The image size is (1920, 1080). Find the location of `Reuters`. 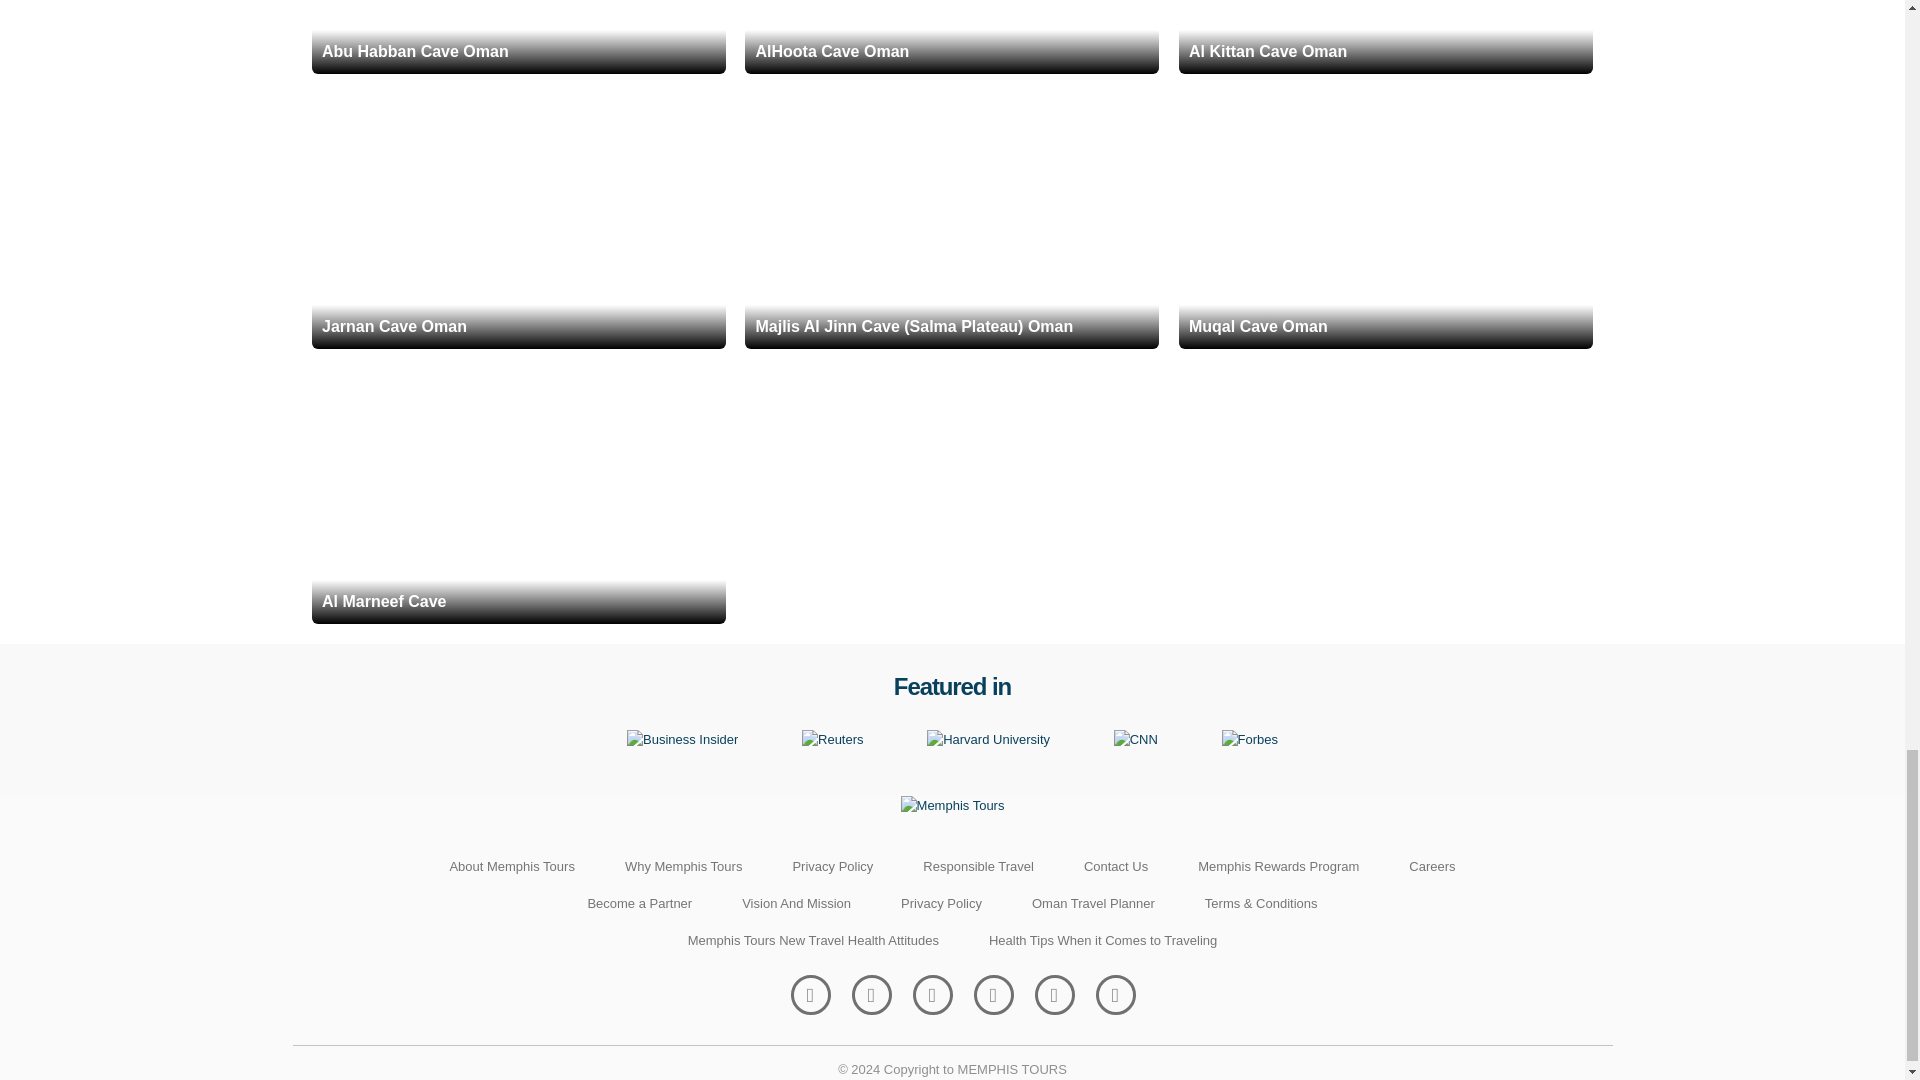

Reuters is located at coordinates (833, 740).